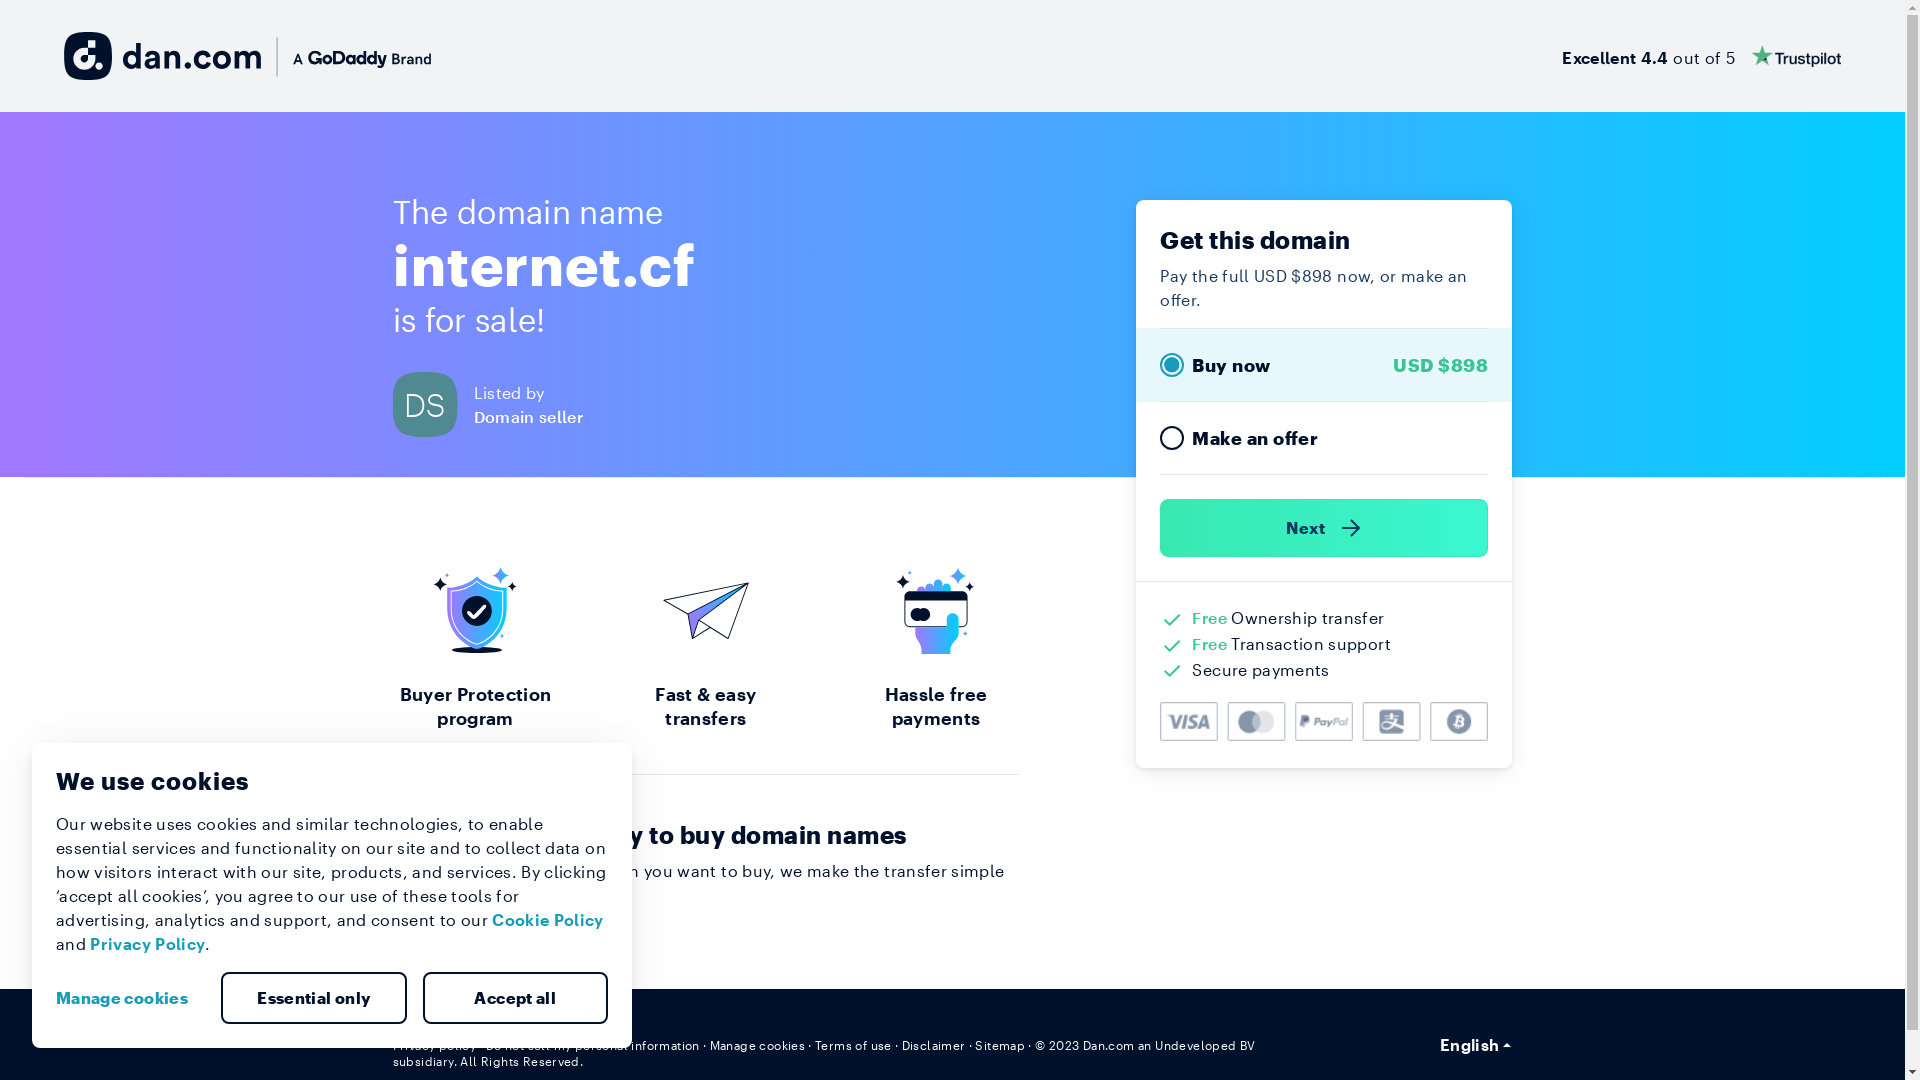 The image size is (1920, 1080). Describe the element at coordinates (1324, 528) in the screenshot. I see `Next
)` at that location.